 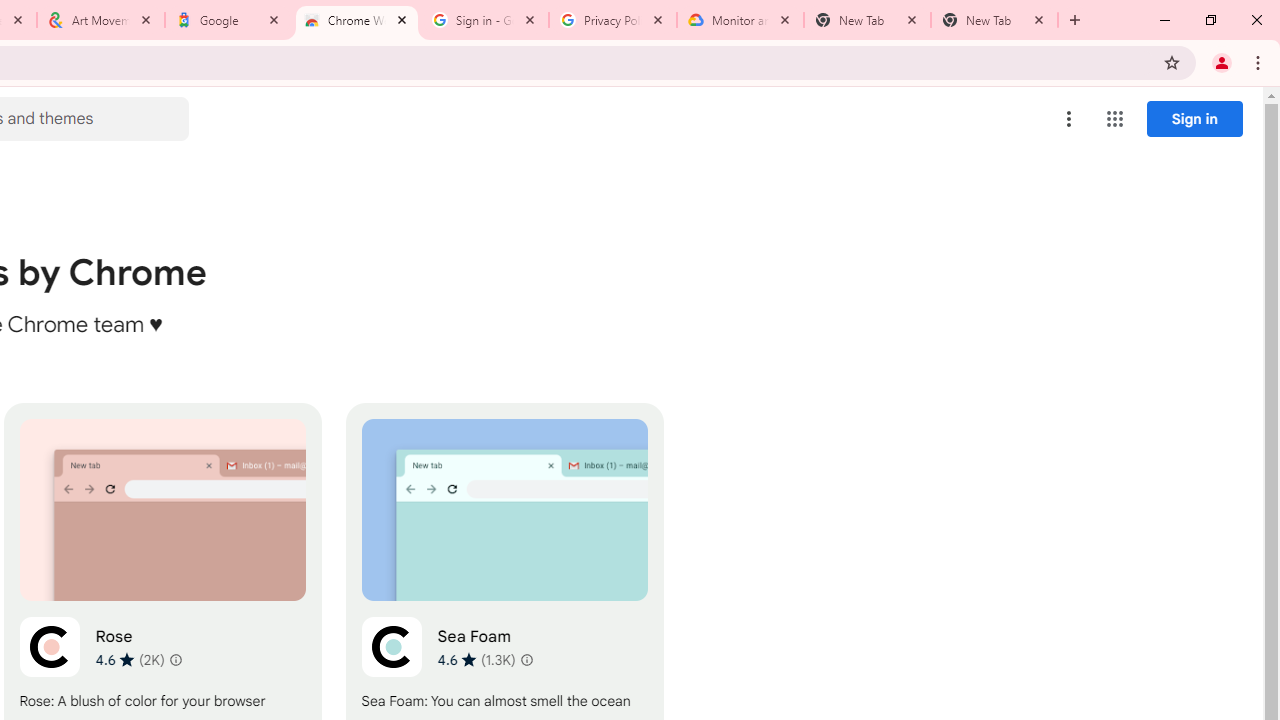 What do you see at coordinates (1069, 118) in the screenshot?
I see `More options menu` at bounding box center [1069, 118].